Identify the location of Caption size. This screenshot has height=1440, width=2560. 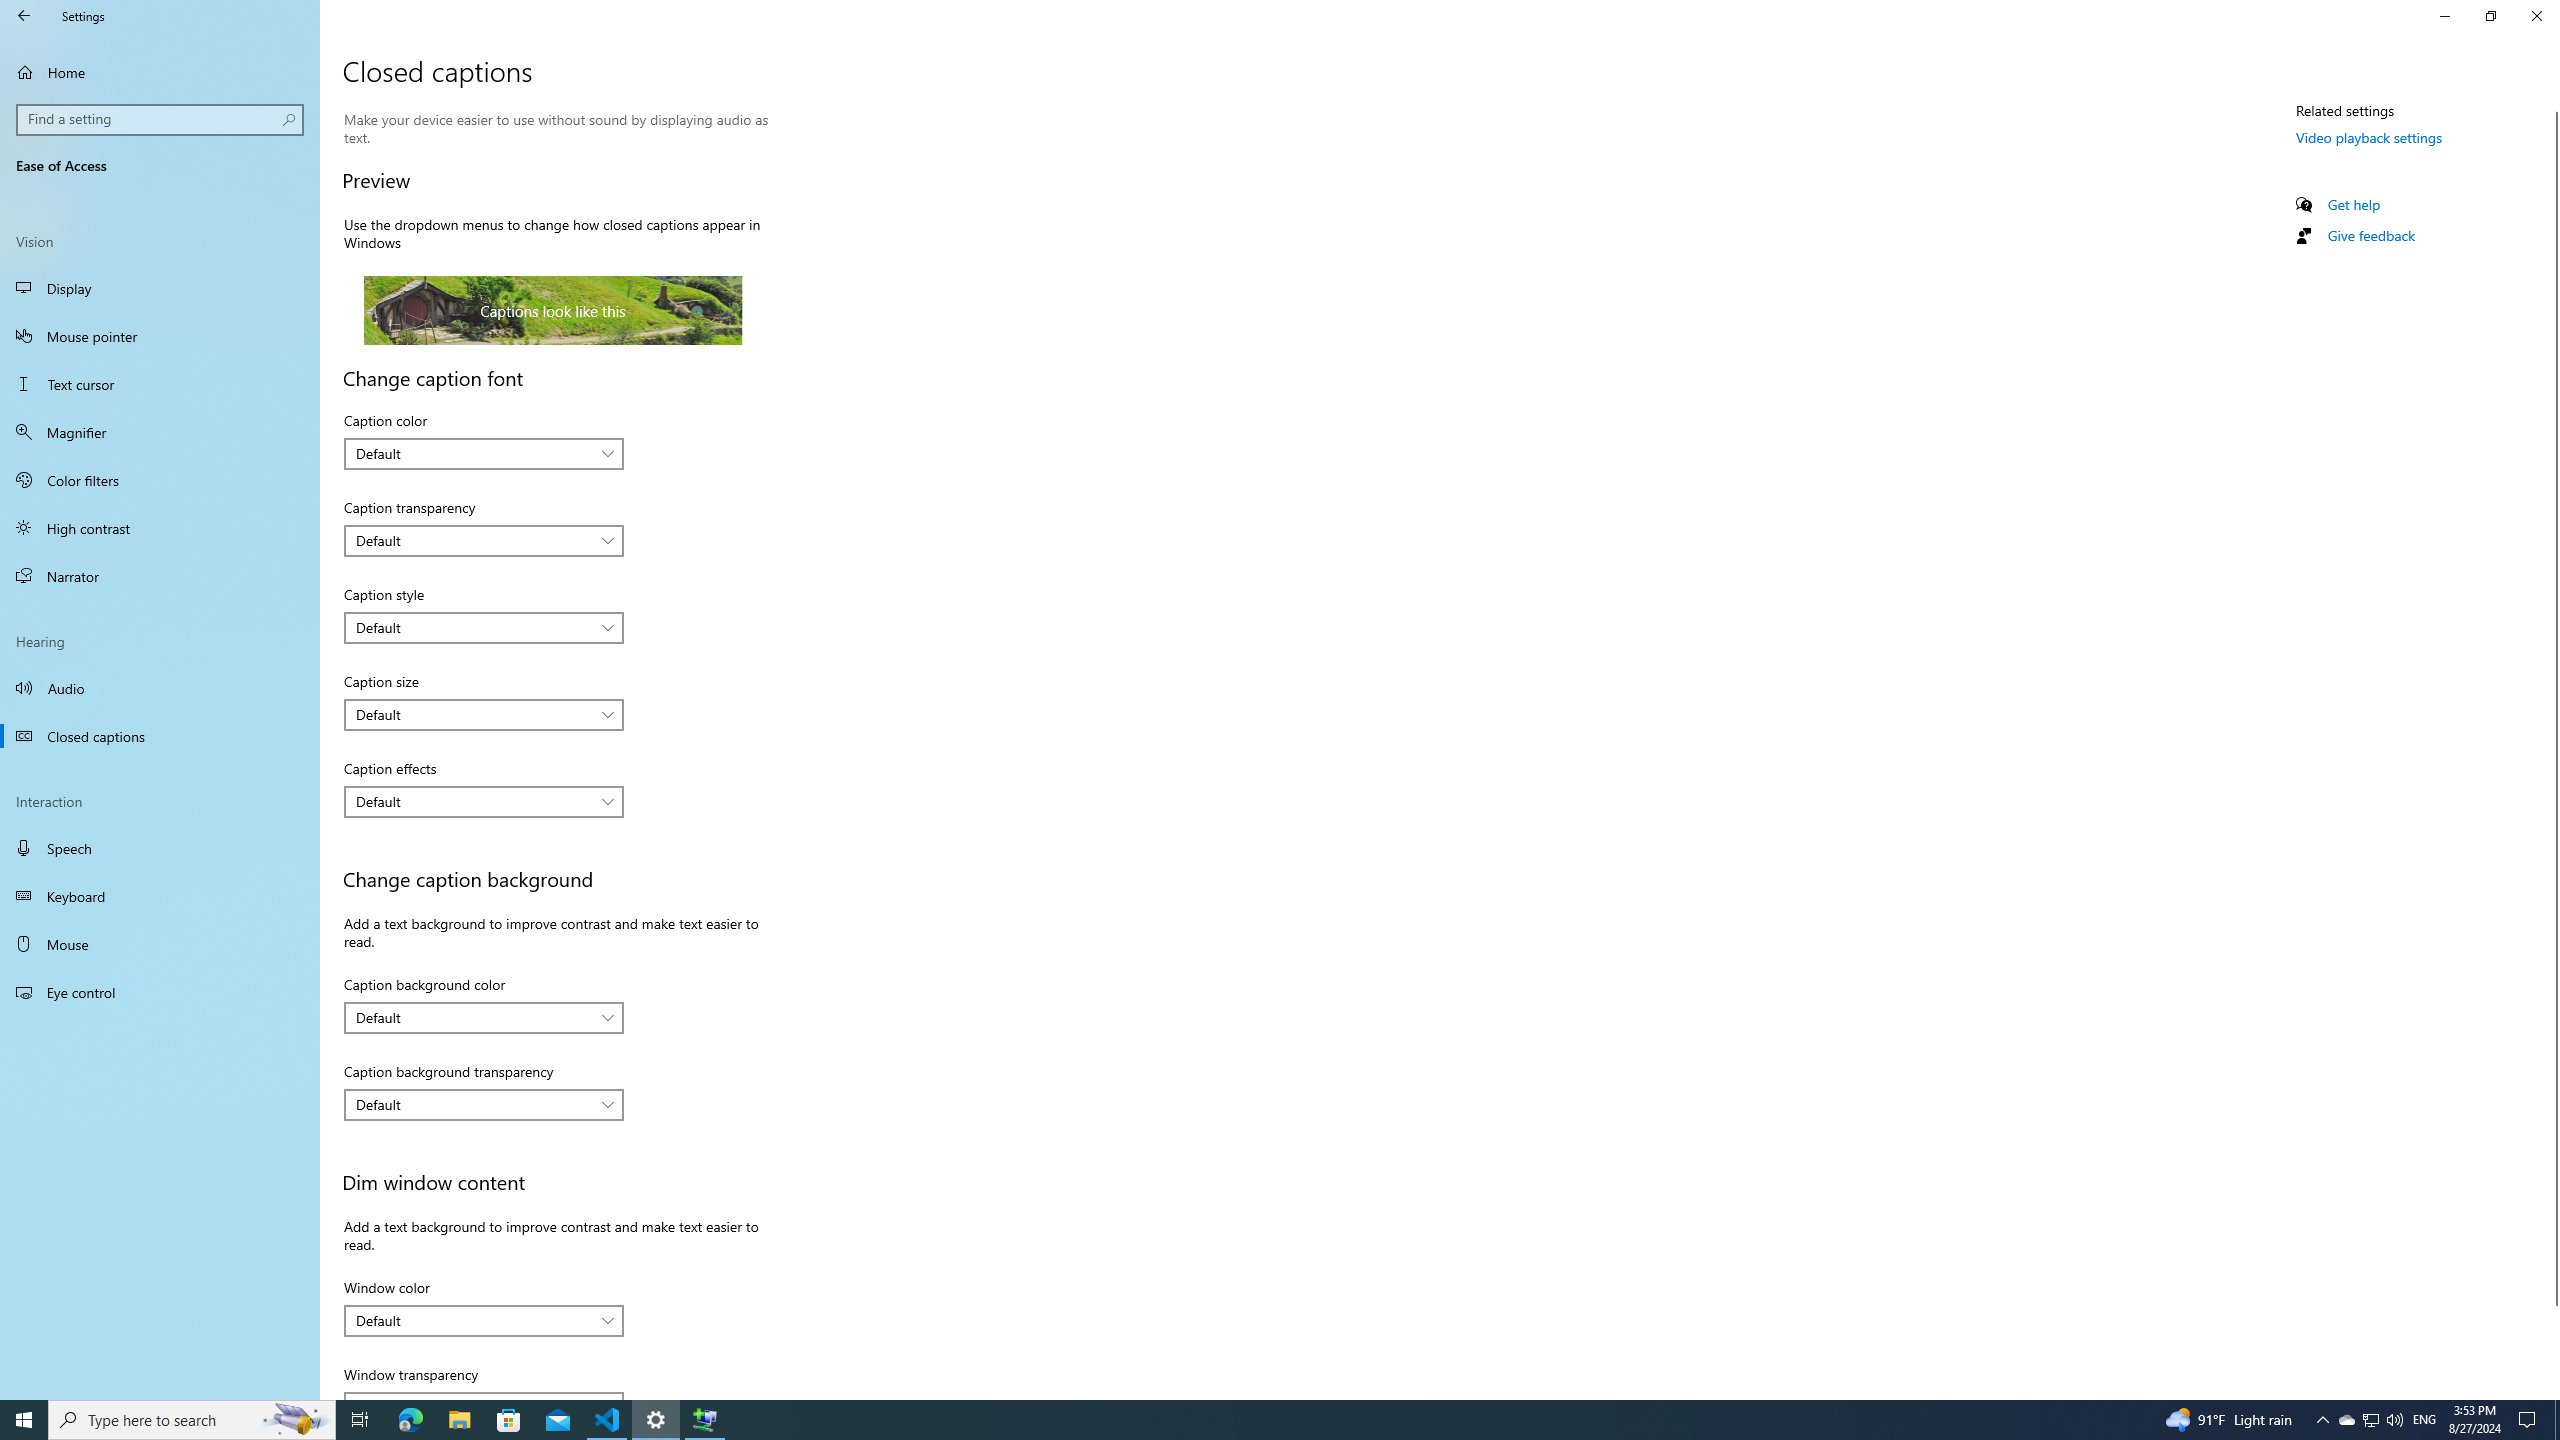
(484, 714).